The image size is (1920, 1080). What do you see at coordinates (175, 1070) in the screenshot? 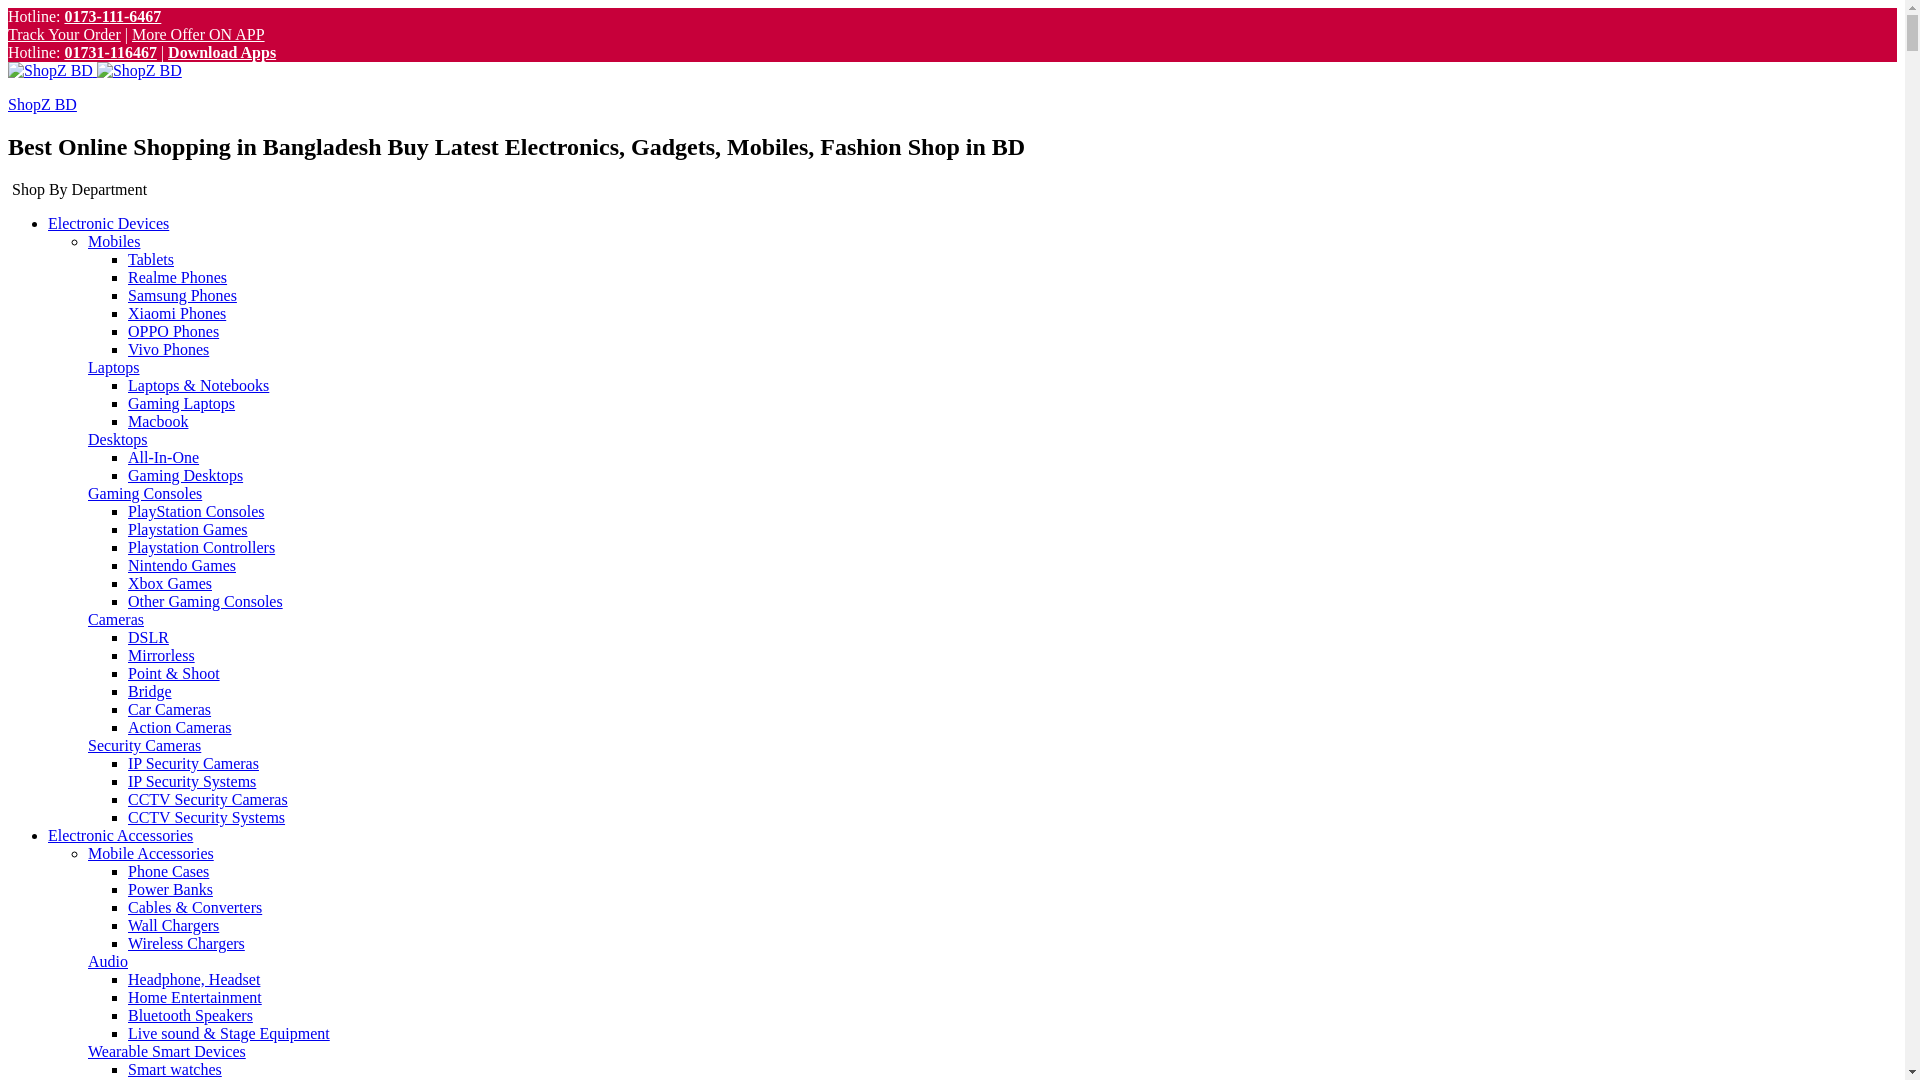
I see `Smart watches` at bounding box center [175, 1070].